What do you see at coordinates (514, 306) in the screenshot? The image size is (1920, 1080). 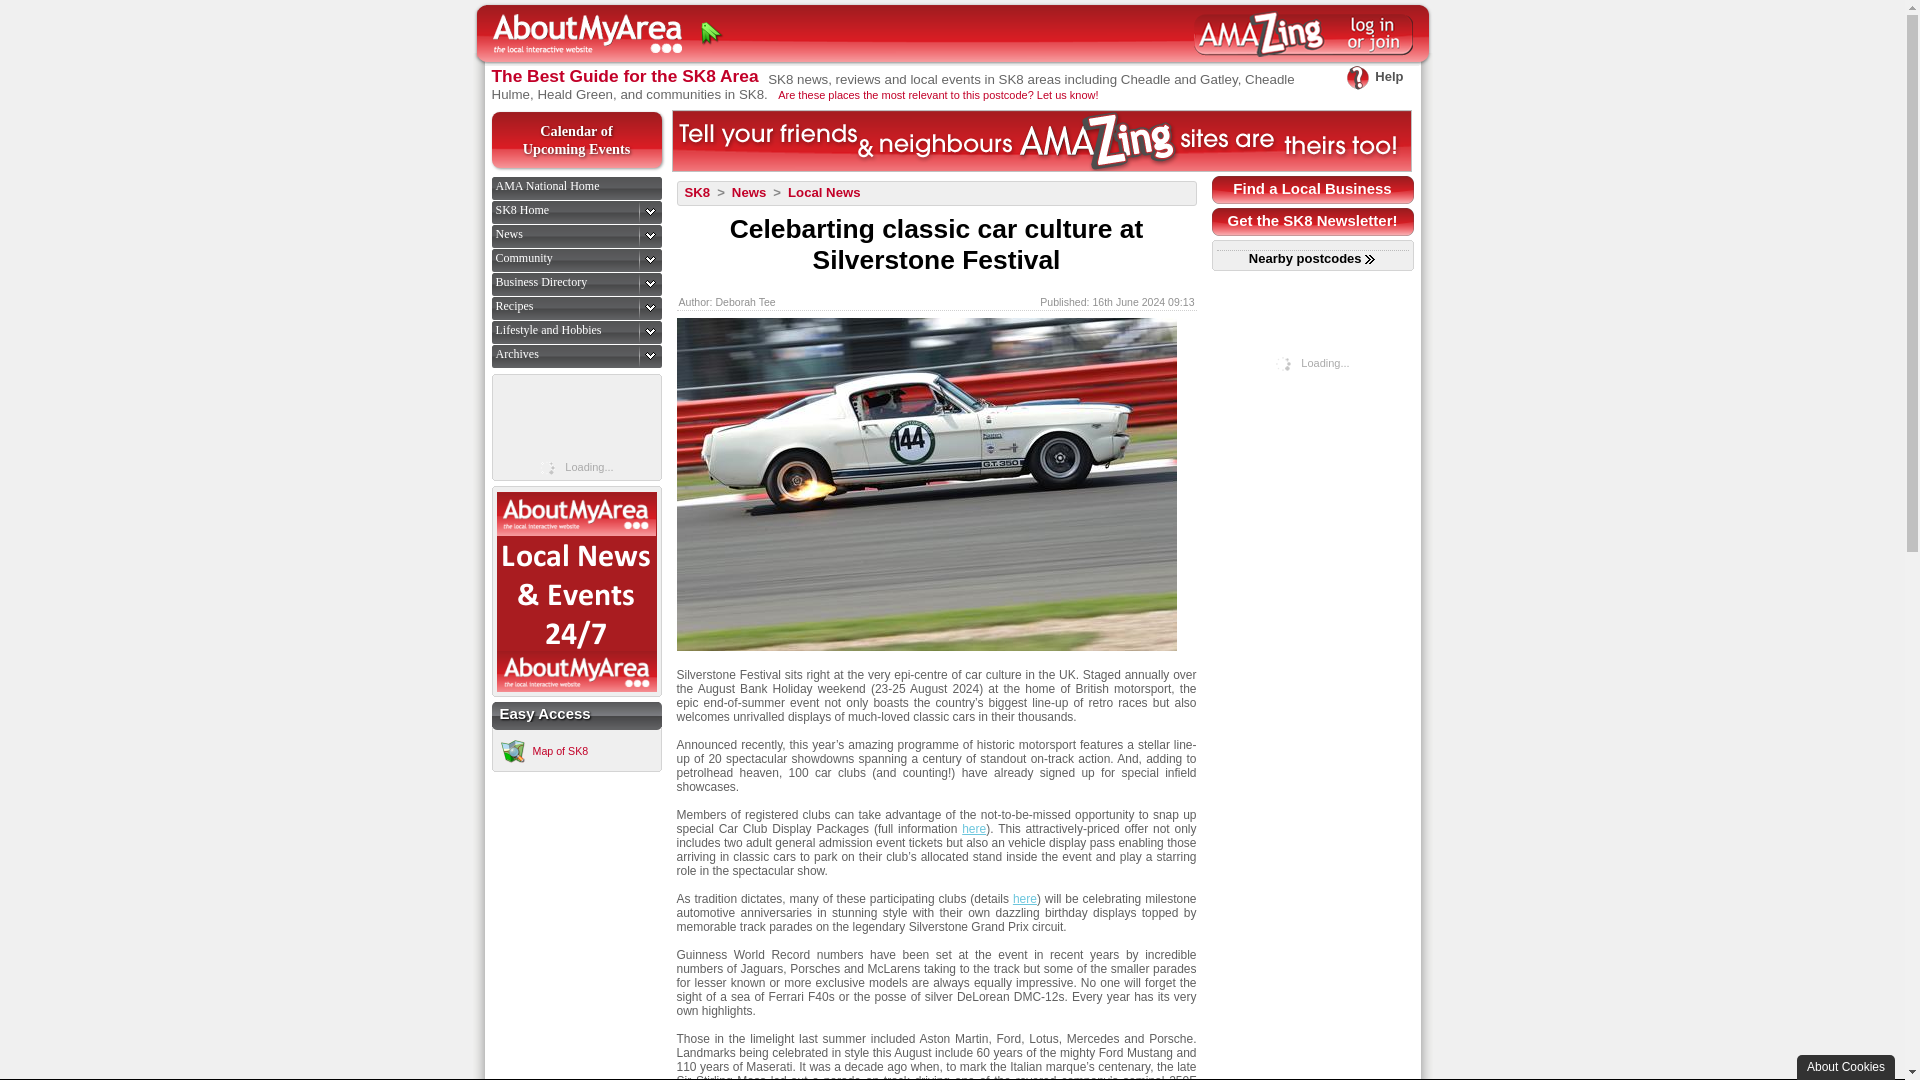 I see `Recipes` at bounding box center [514, 306].